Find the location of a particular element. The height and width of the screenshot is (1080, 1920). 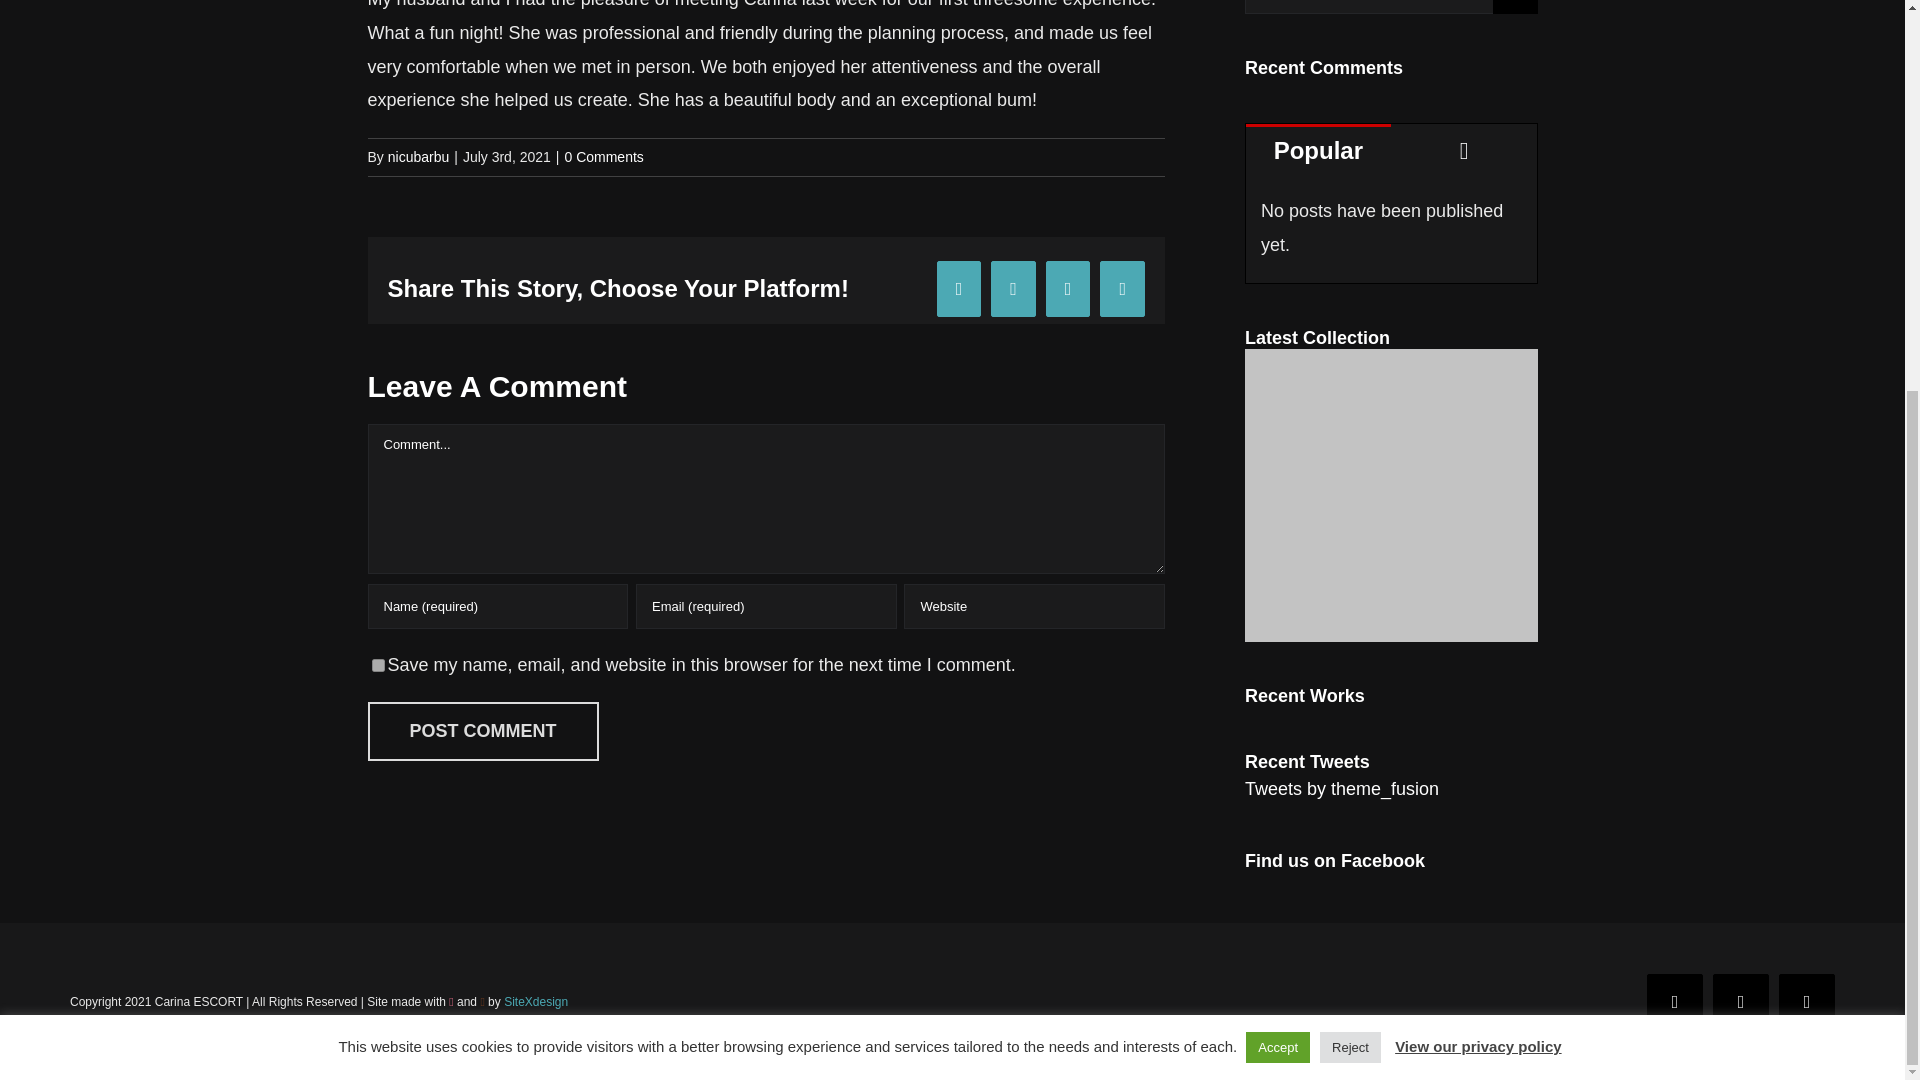

0 Comments is located at coordinates (604, 157).